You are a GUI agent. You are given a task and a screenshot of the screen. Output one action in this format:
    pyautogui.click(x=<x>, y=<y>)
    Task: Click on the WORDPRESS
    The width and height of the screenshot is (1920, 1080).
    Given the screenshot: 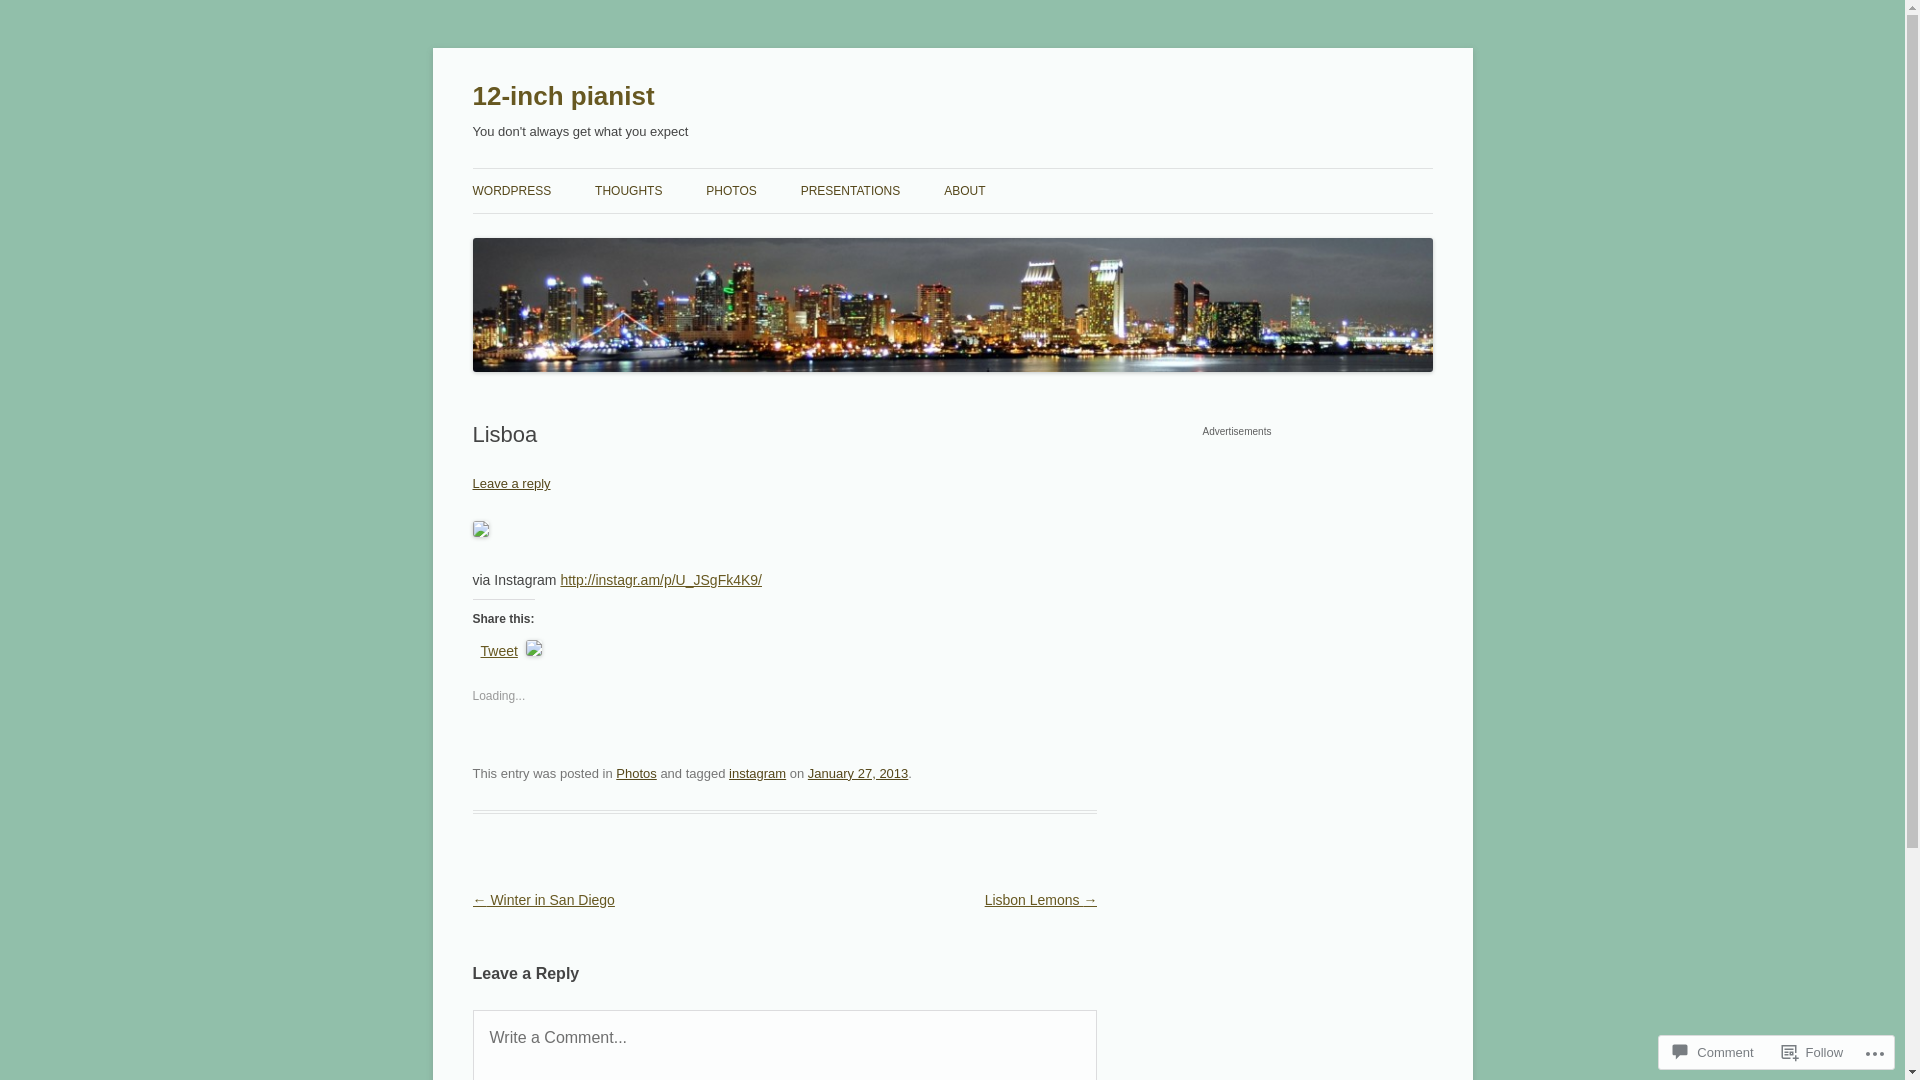 What is the action you would take?
    pyautogui.click(x=512, y=191)
    